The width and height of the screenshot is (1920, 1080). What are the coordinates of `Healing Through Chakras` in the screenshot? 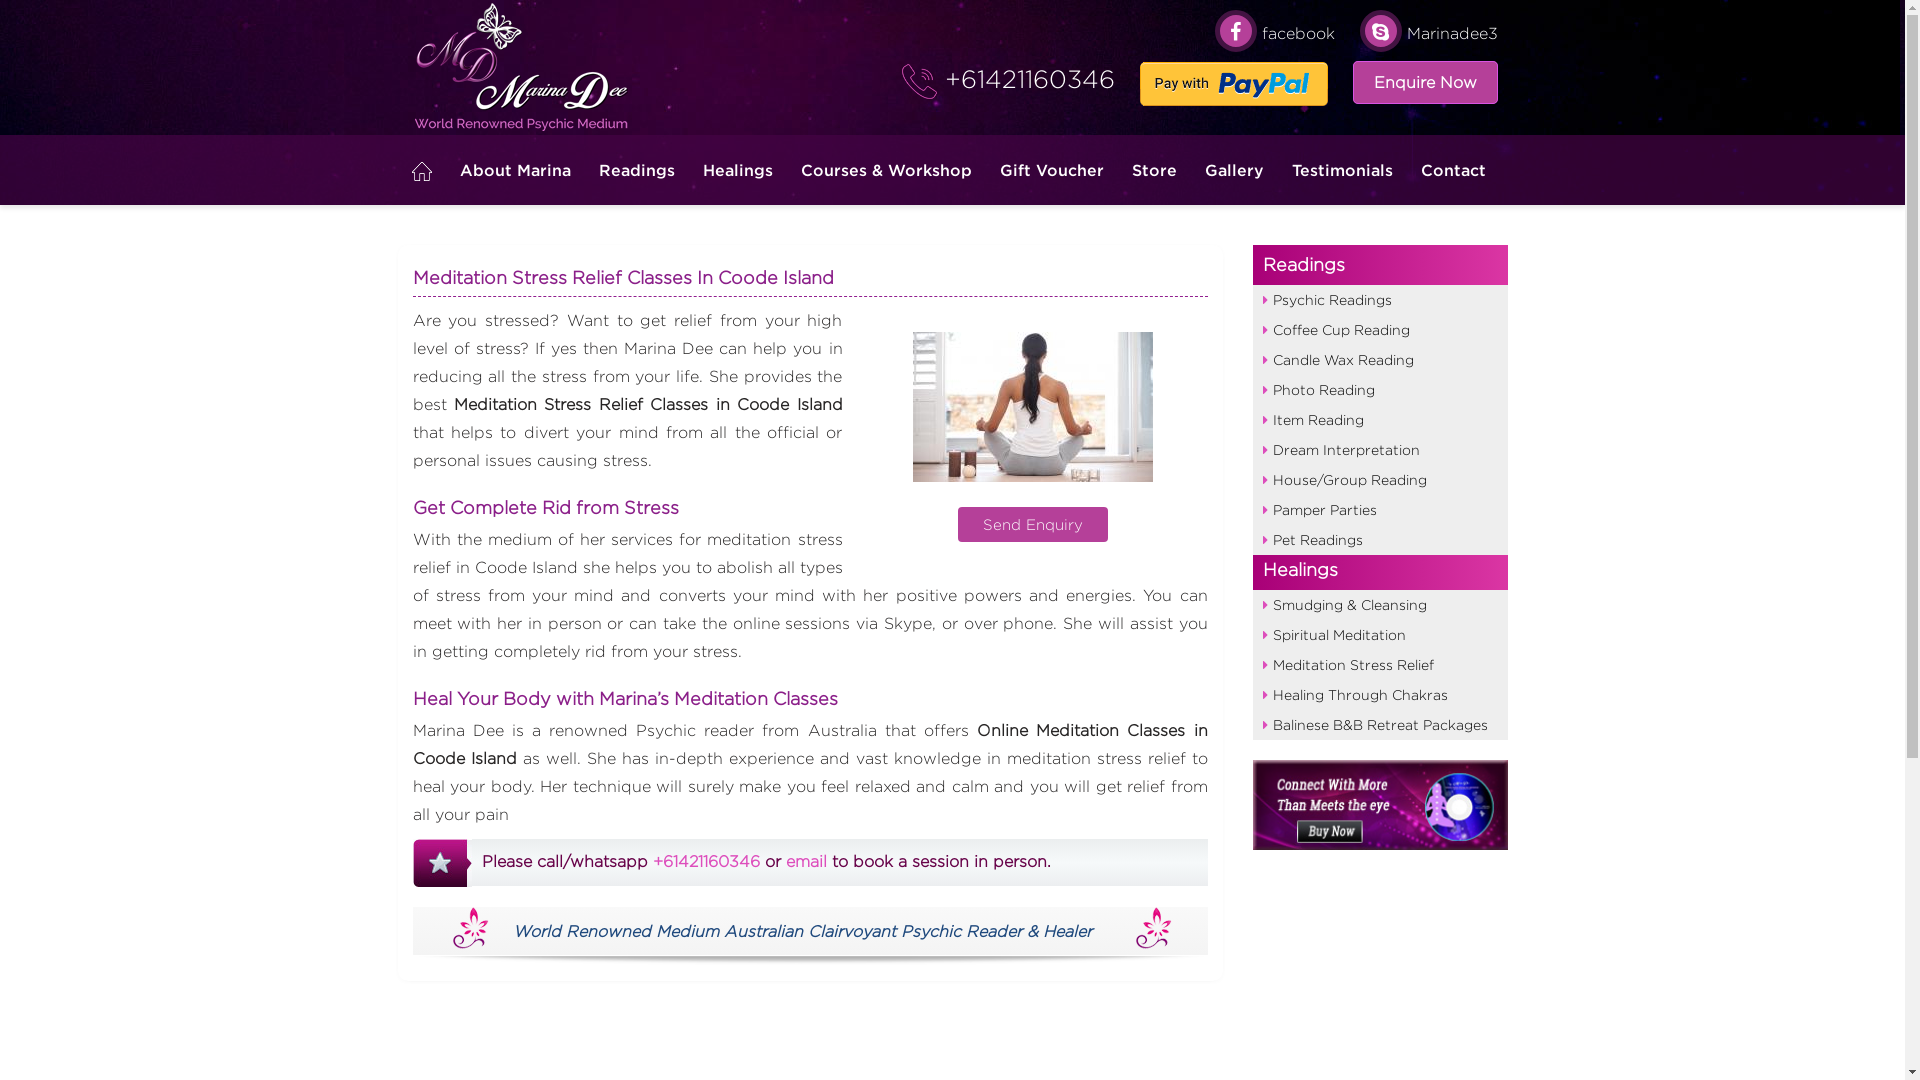 It's located at (1380, 695).